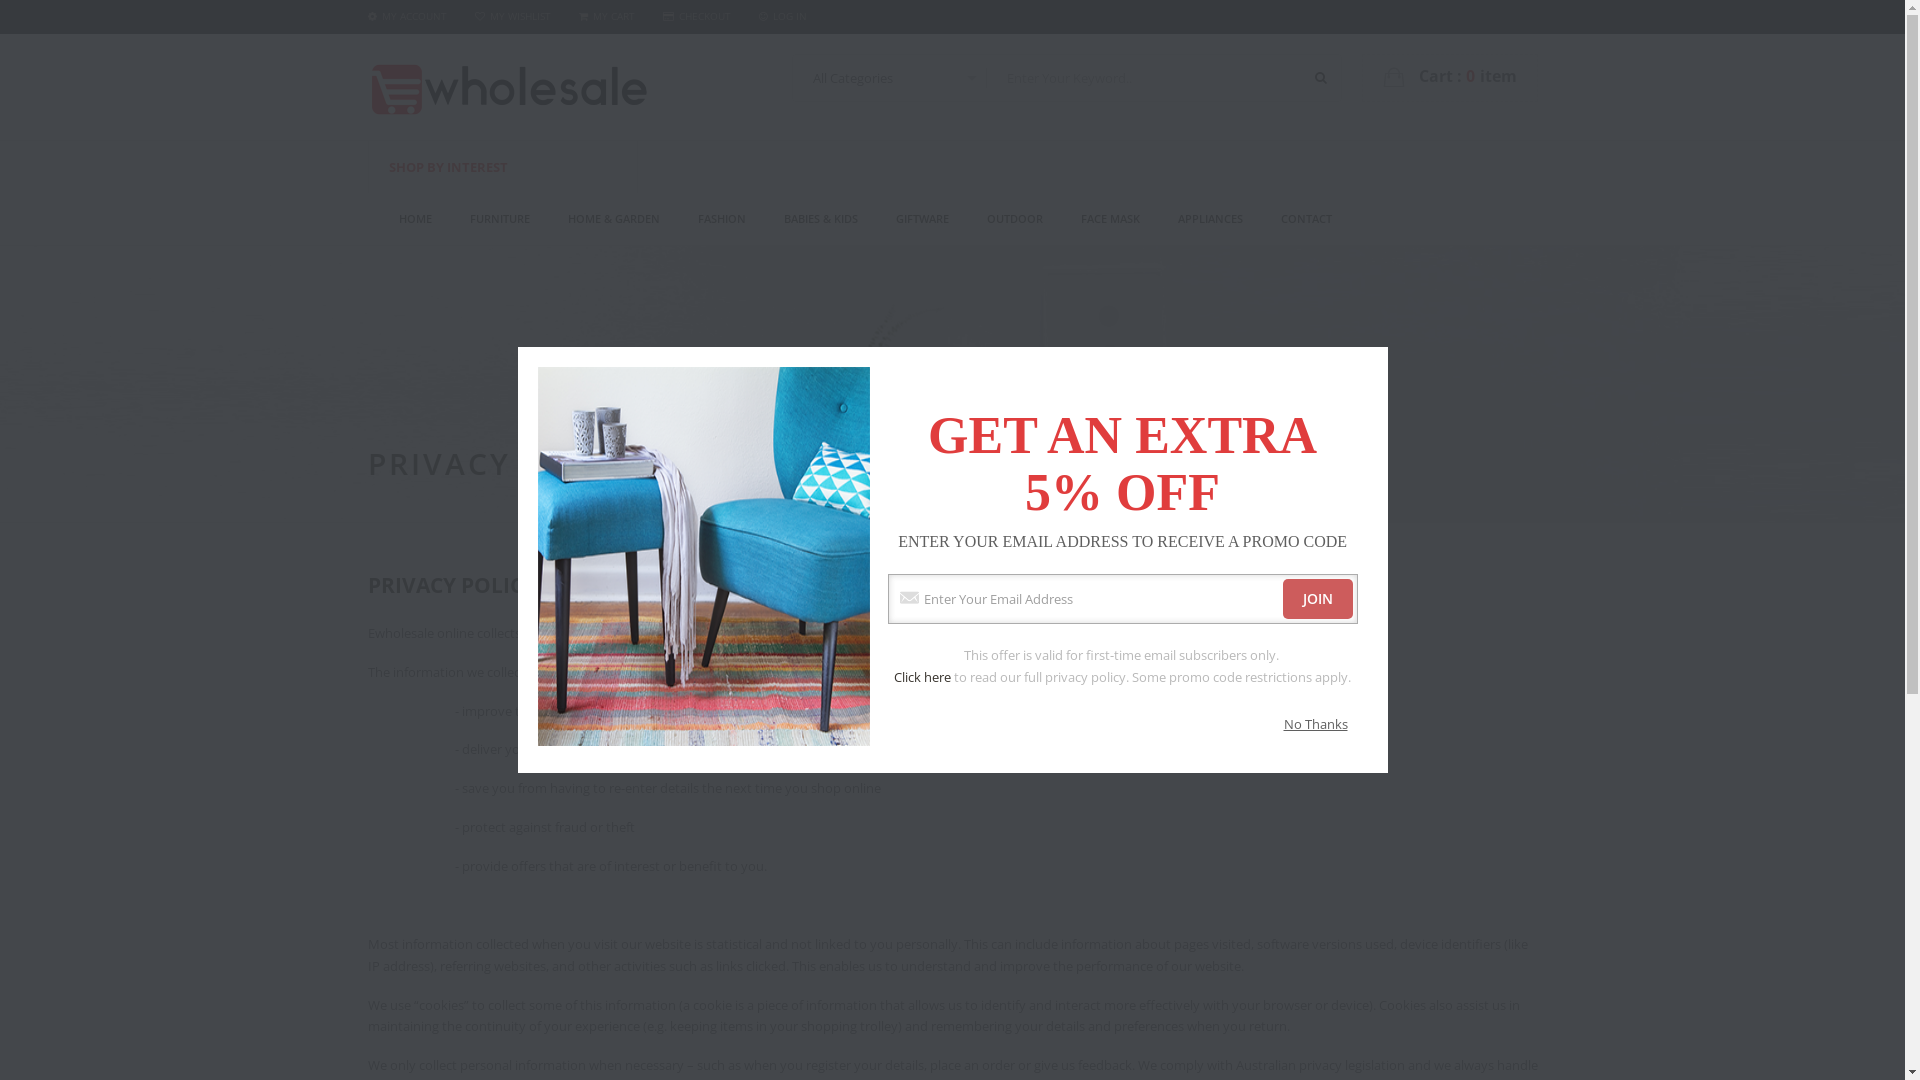 Image resolution: width=1920 pixels, height=1080 pixels. I want to click on GIFTWARE, so click(922, 219).